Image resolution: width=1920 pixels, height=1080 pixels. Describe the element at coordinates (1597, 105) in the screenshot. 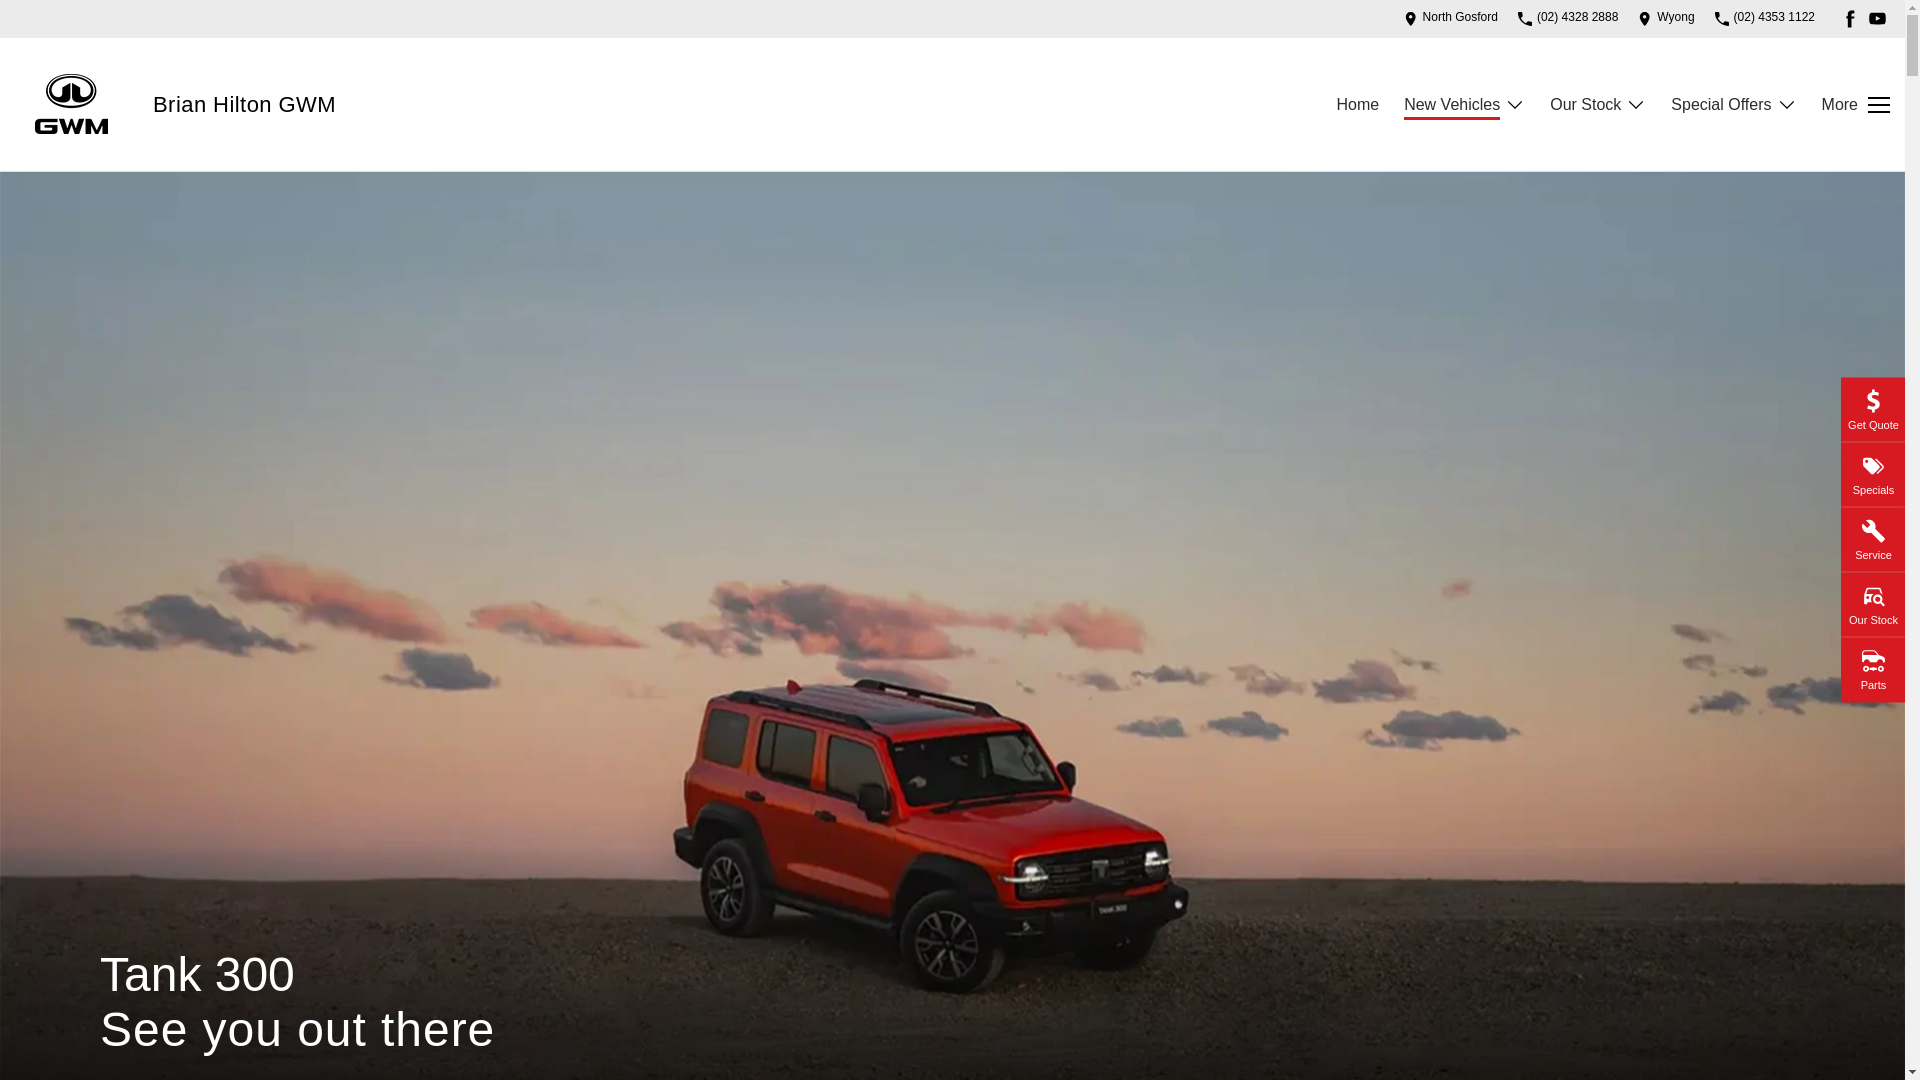

I see `Our Stock` at that location.